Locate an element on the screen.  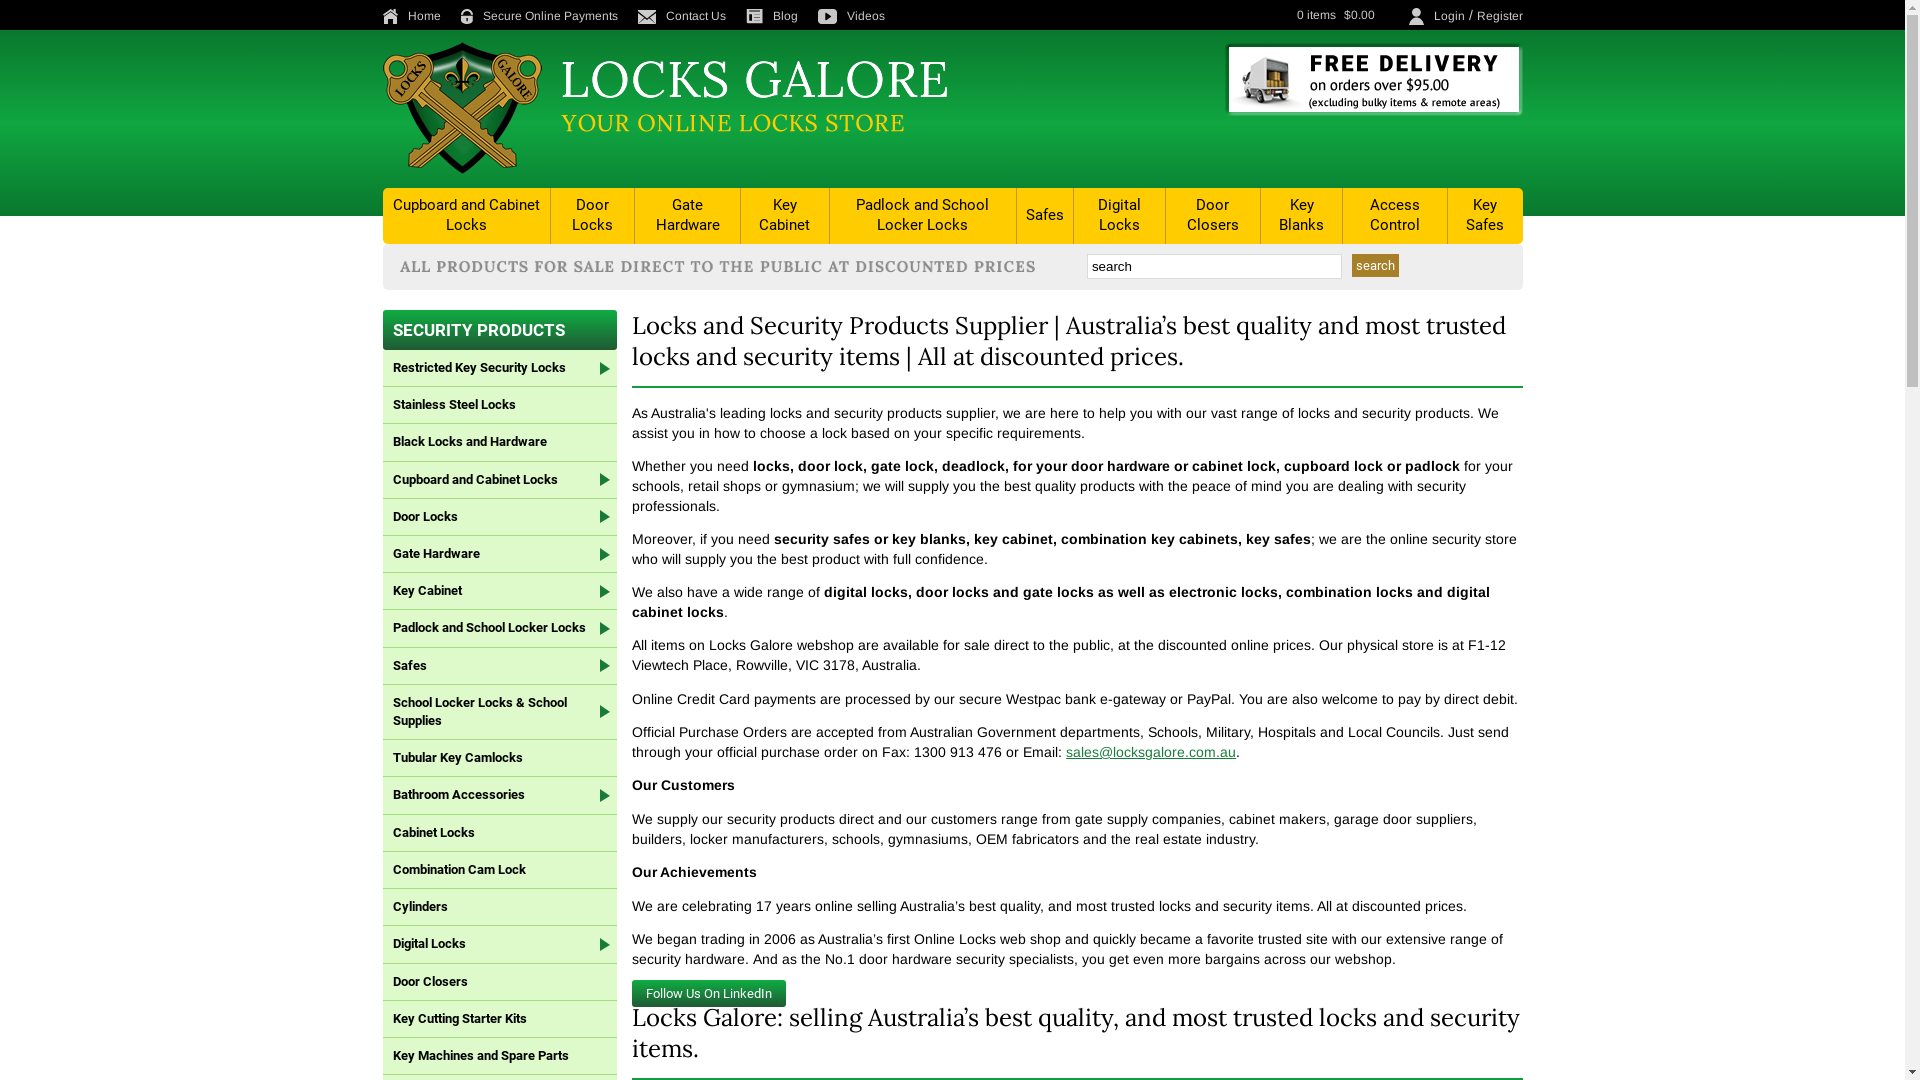
Bathroom Accessories is located at coordinates (500, 796).